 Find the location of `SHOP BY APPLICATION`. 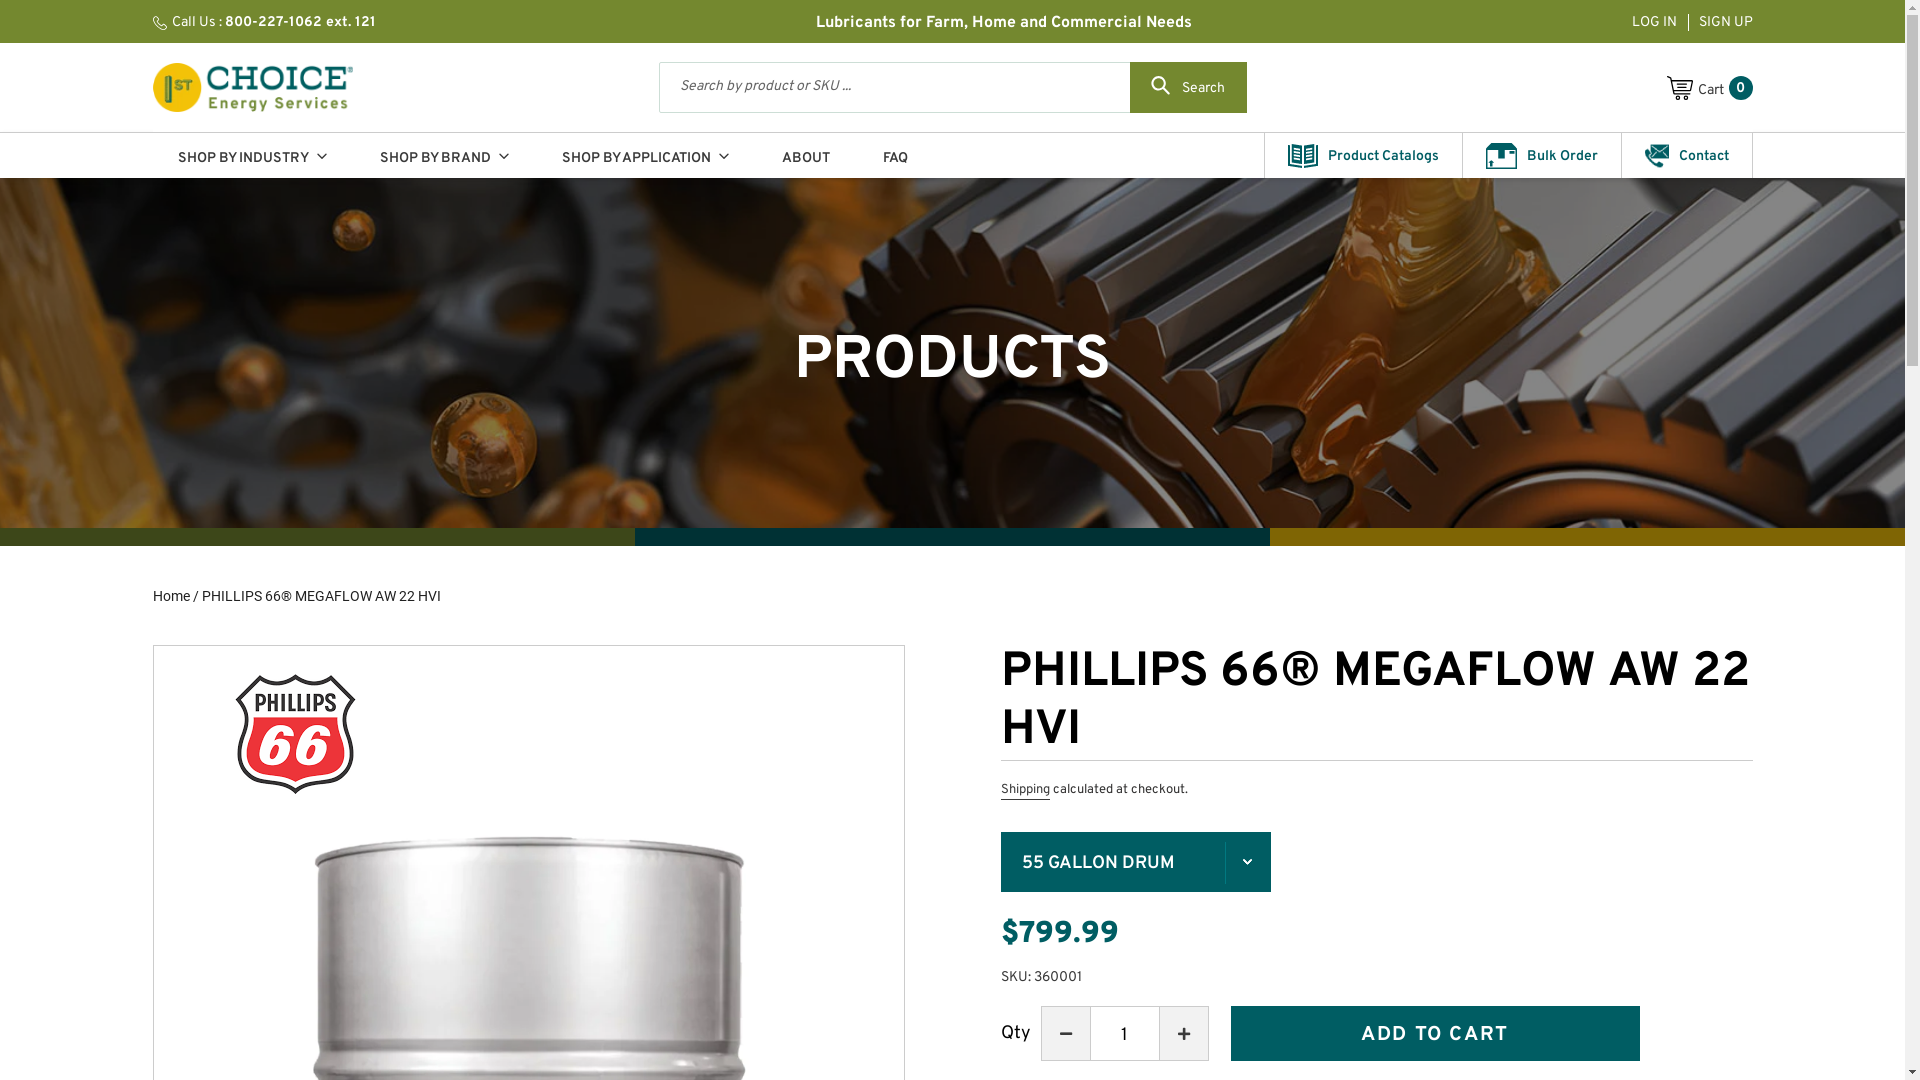

SHOP BY APPLICATION is located at coordinates (644, 156).